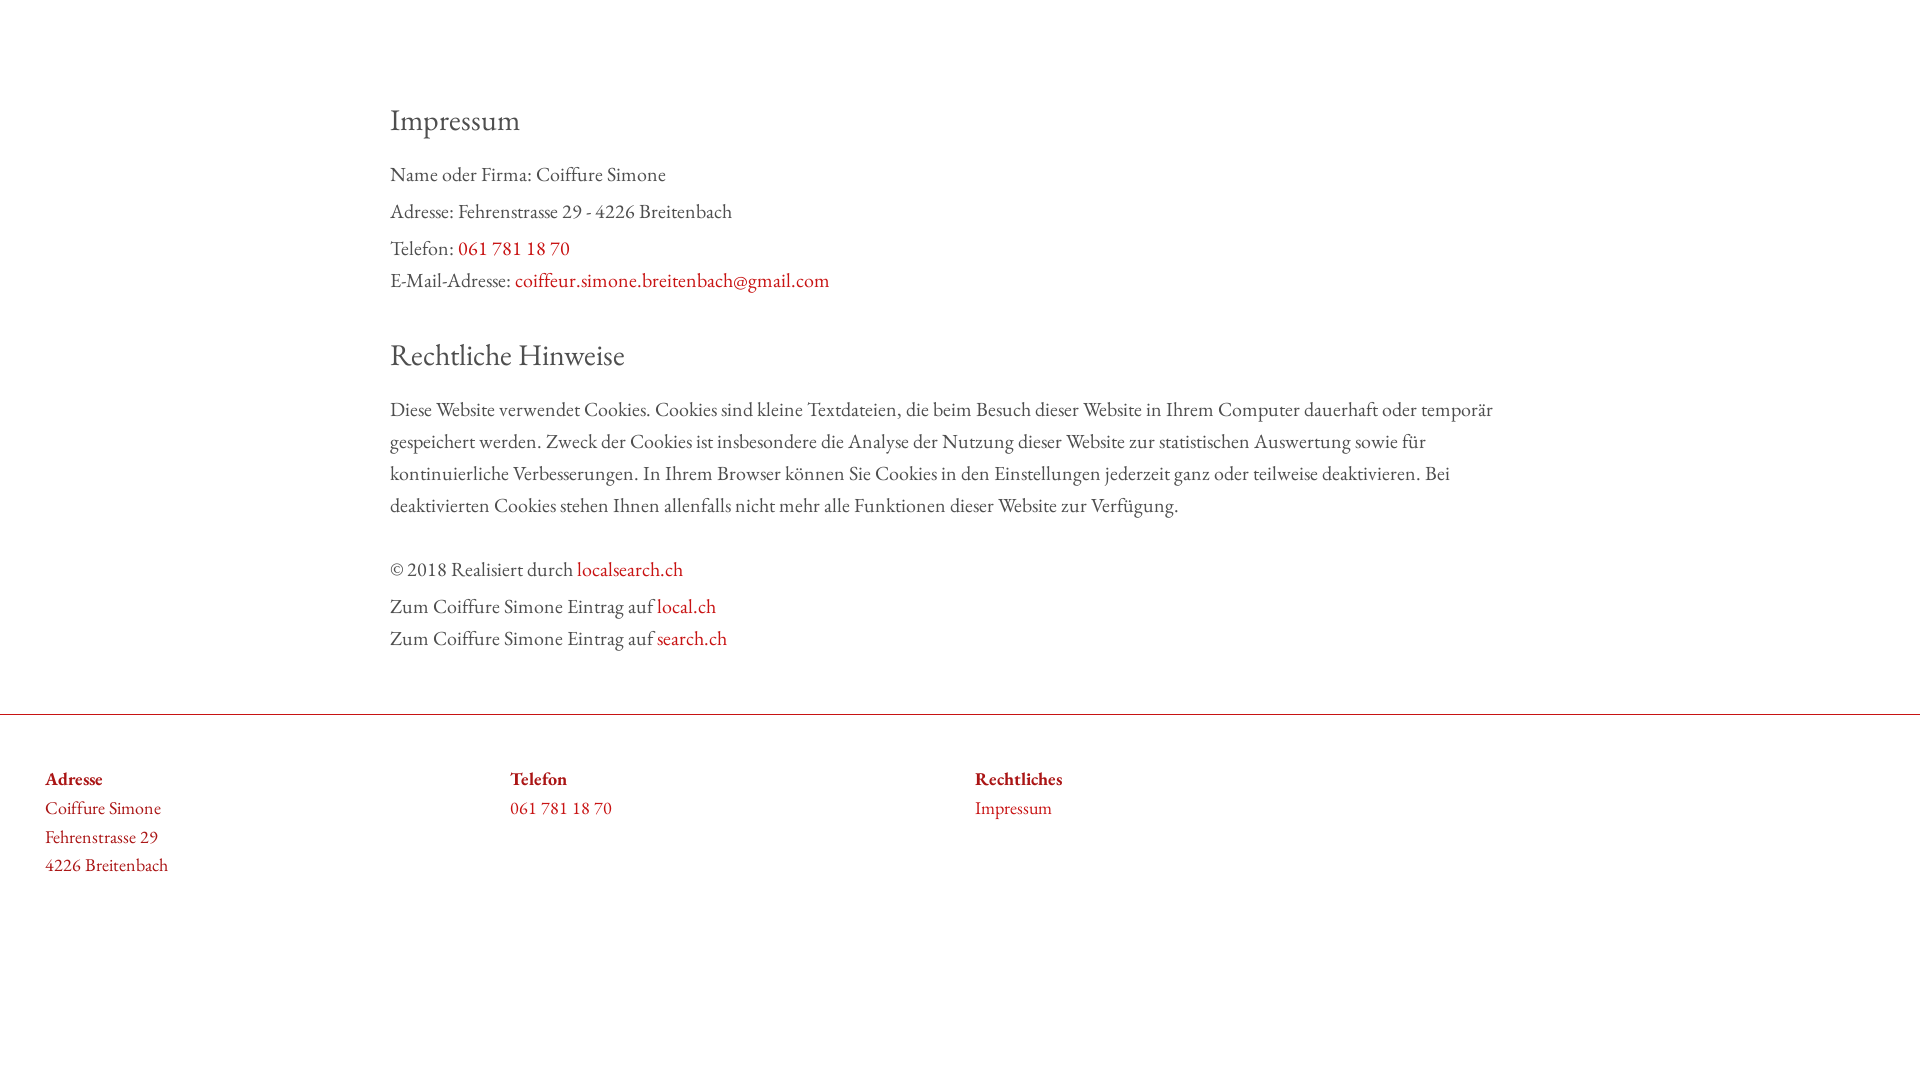 The image size is (1920, 1080). What do you see at coordinates (630, 569) in the screenshot?
I see `localsearch.ch` at bounding box center [630, 569].